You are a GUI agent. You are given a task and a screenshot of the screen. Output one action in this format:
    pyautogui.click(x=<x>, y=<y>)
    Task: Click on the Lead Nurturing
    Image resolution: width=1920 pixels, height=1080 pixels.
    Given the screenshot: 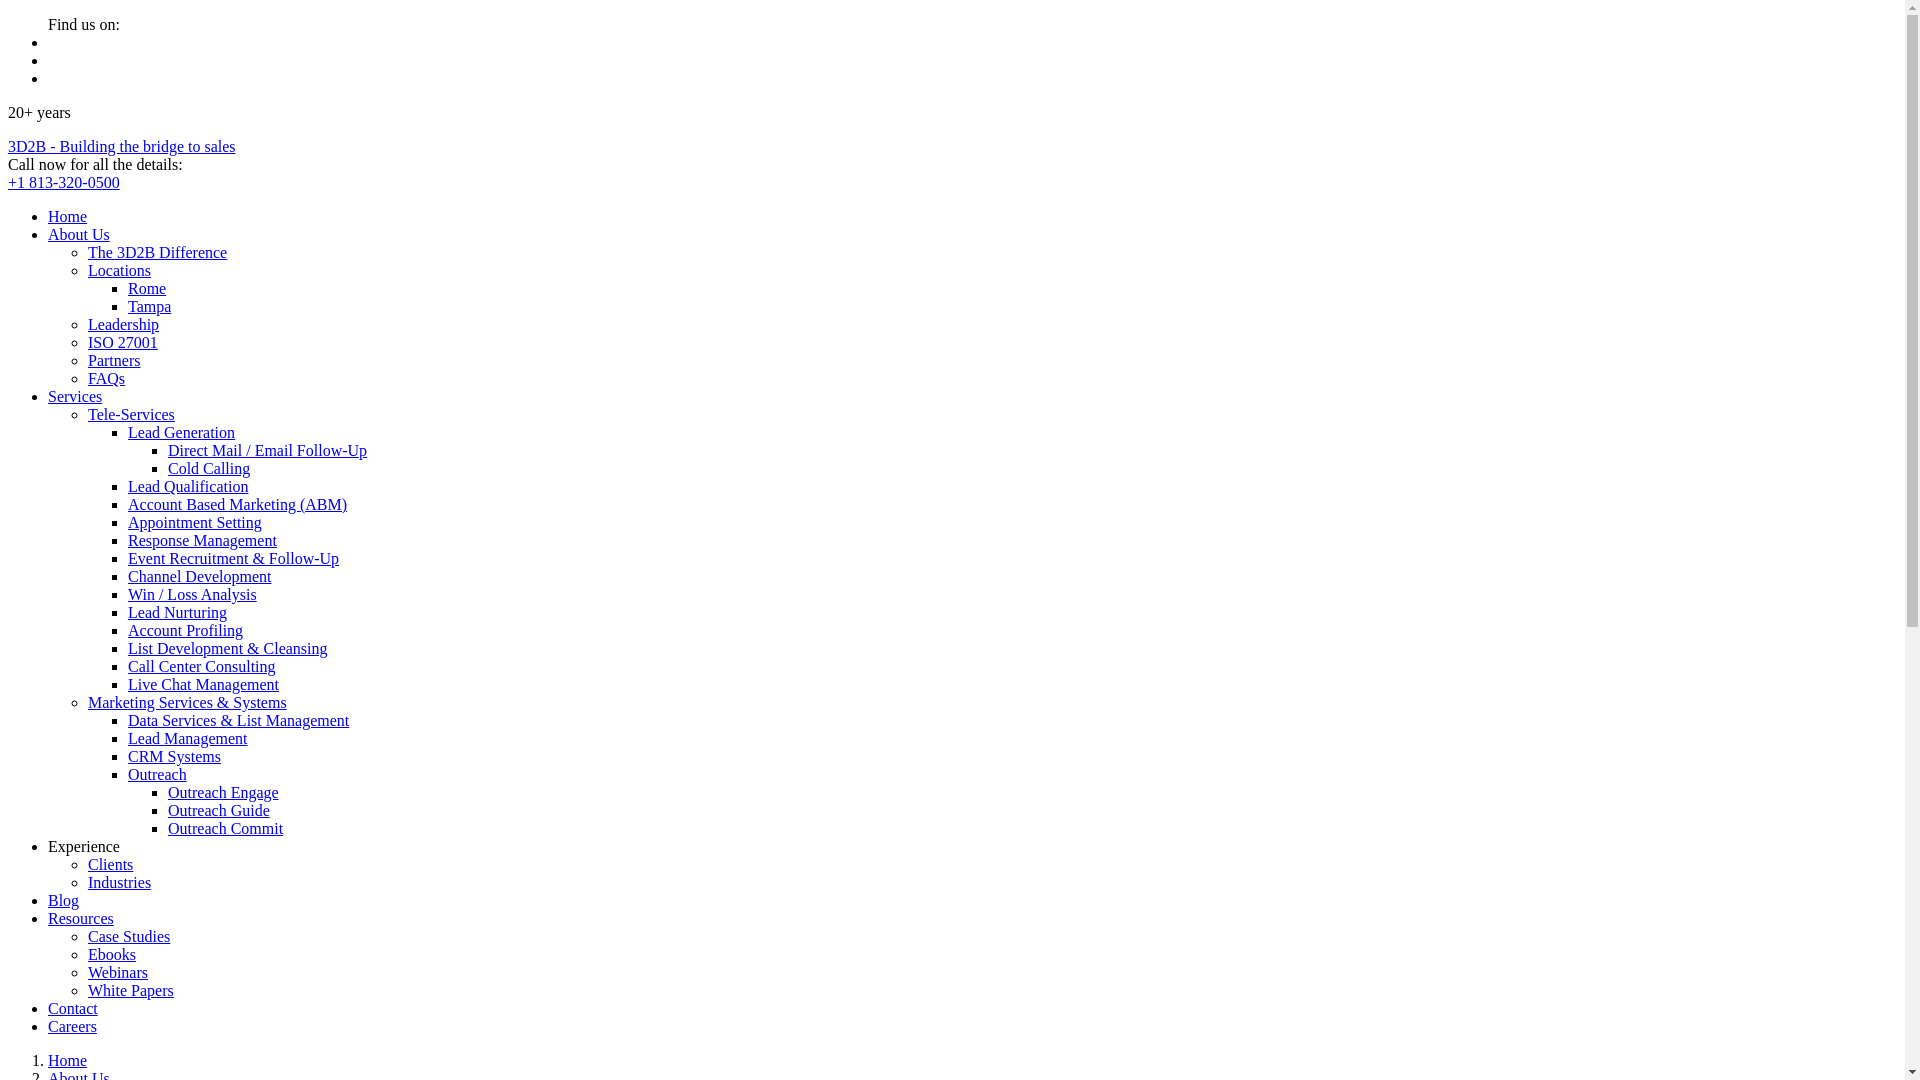 What is the action you would take?
    pyautogui.click(x=178, y=612)
    